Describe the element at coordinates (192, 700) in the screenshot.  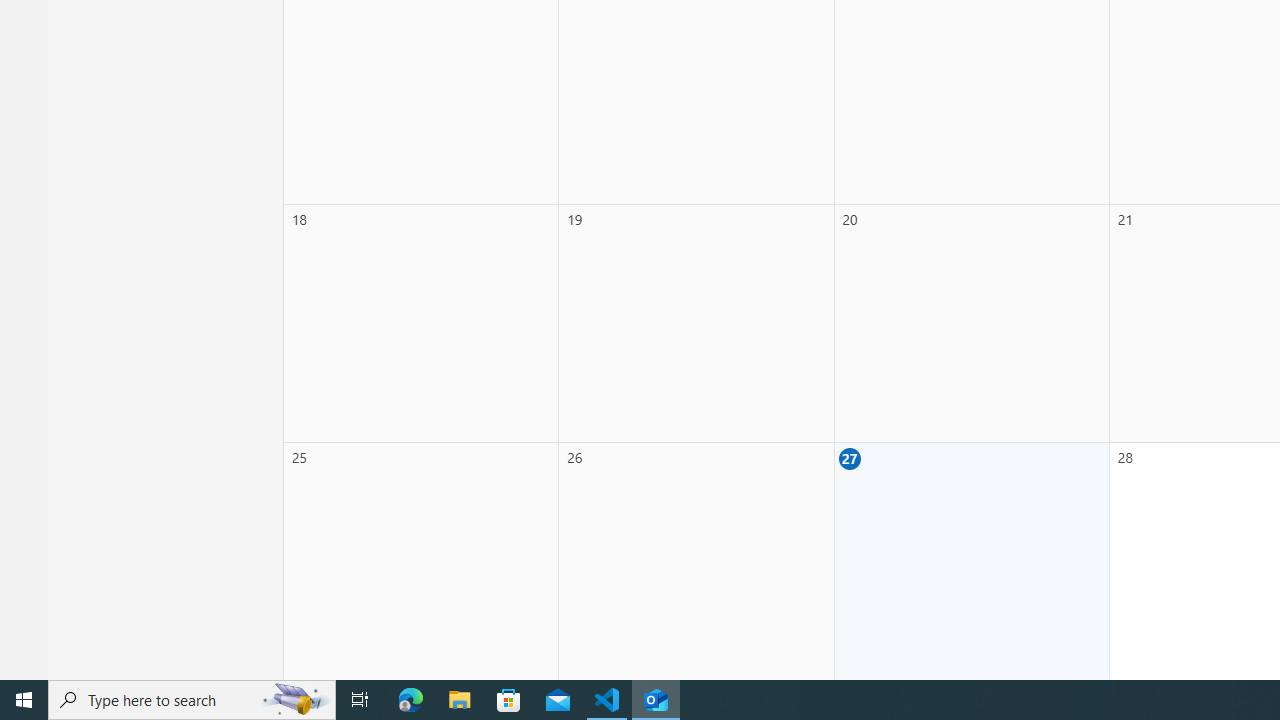
I see `Type here to search` at that location.